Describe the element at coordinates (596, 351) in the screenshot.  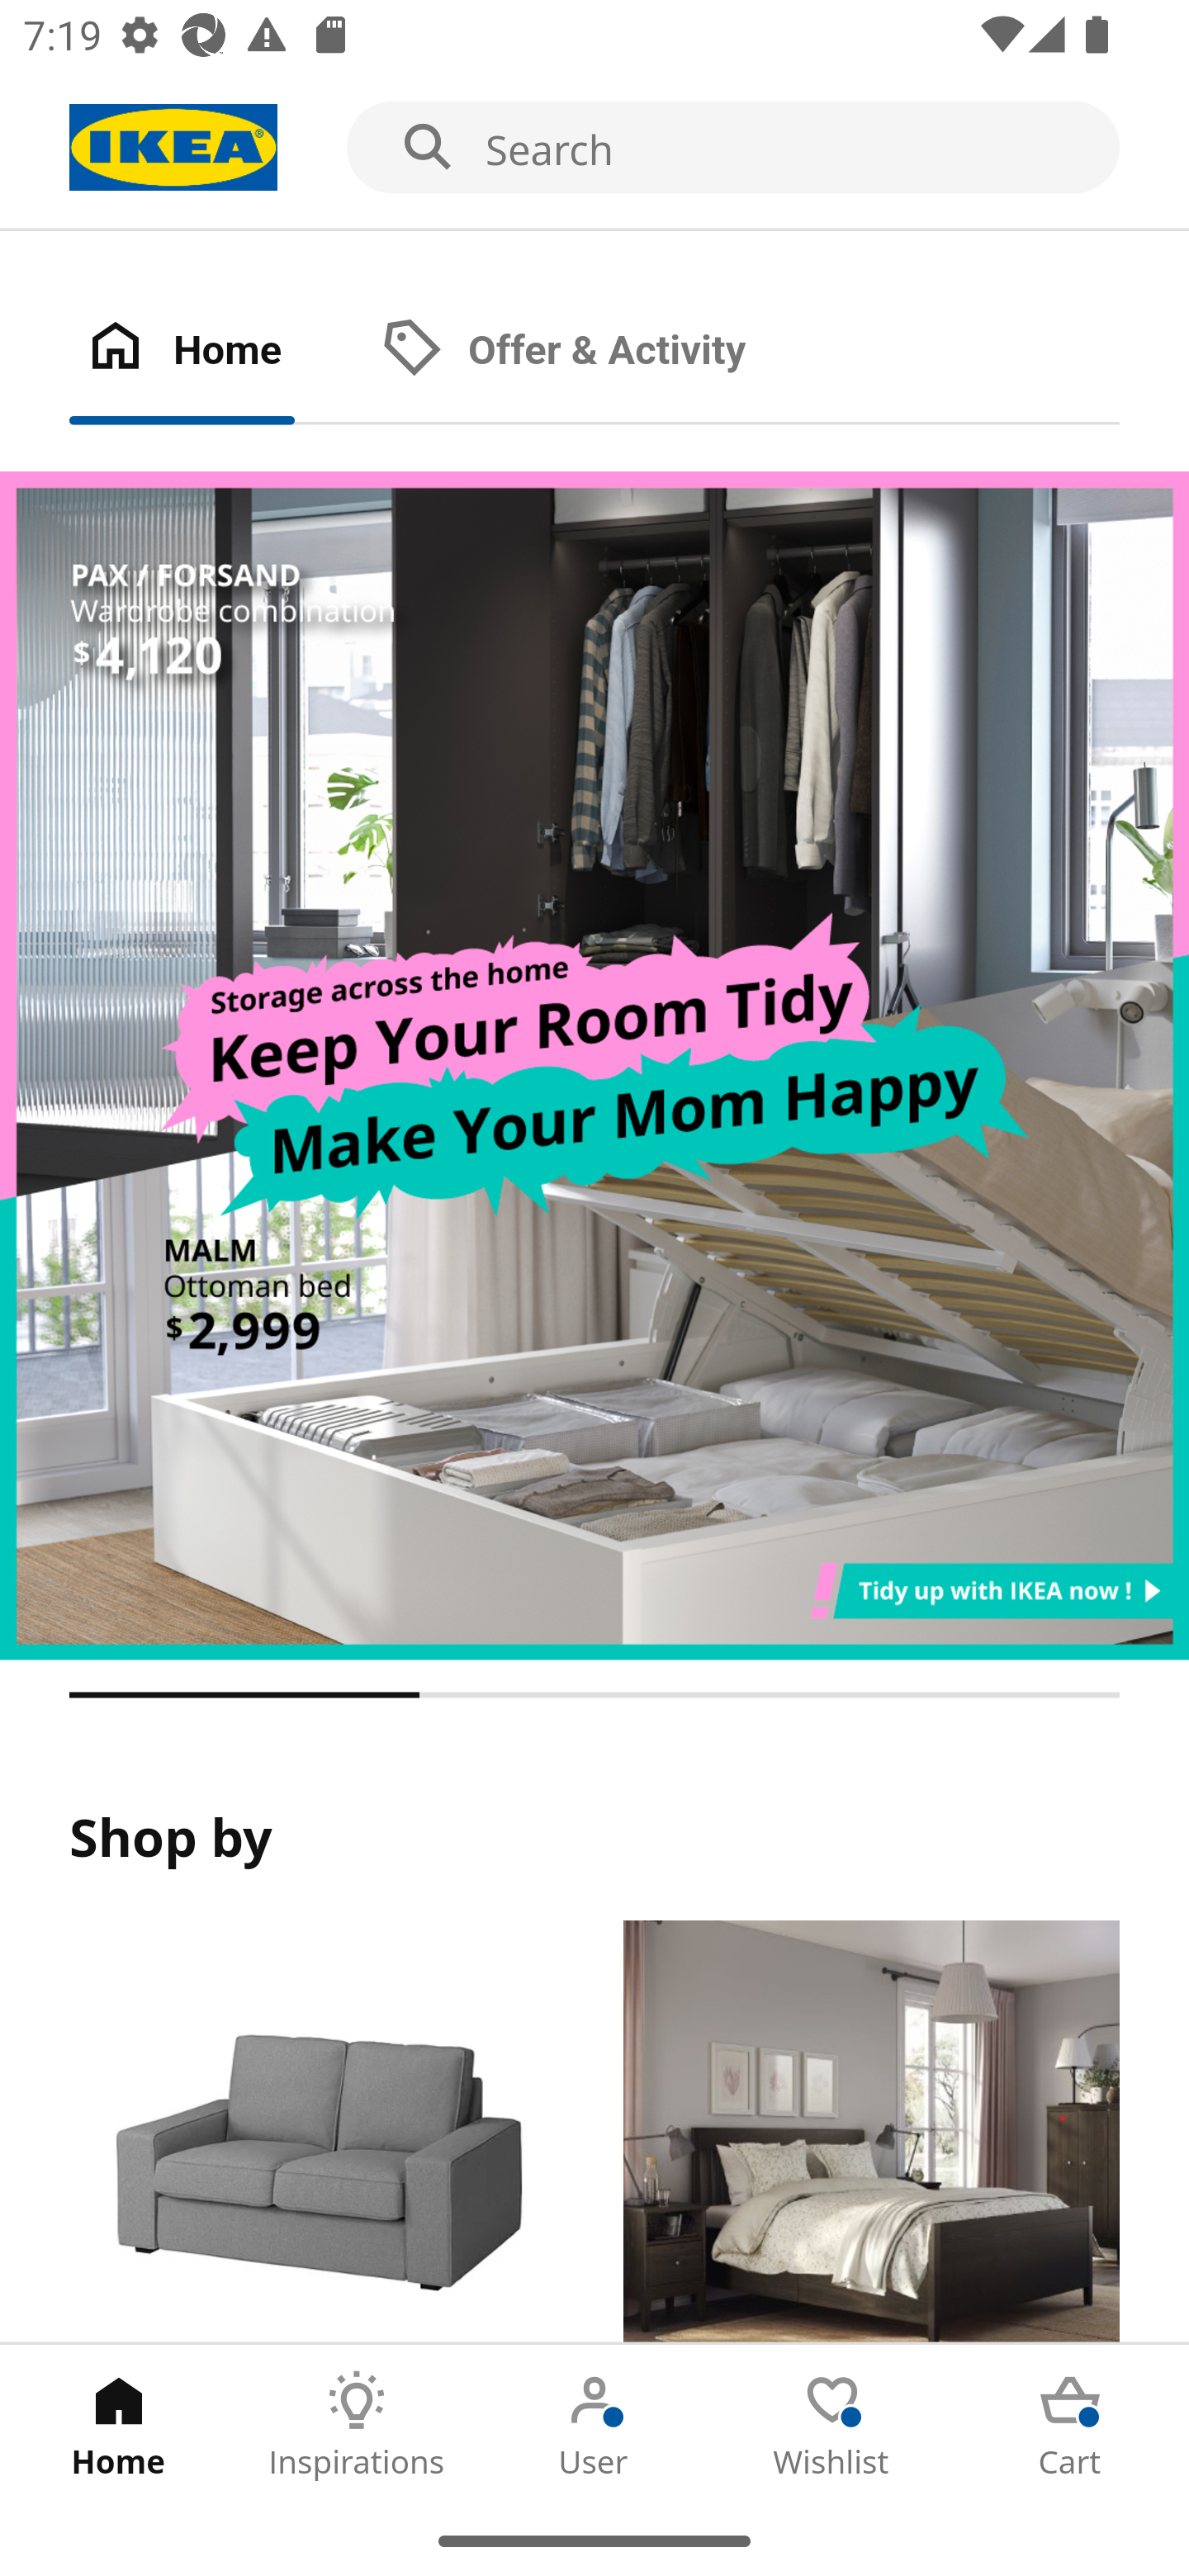
I see `Offer & Activity
Tab 2 of 2` at that location.